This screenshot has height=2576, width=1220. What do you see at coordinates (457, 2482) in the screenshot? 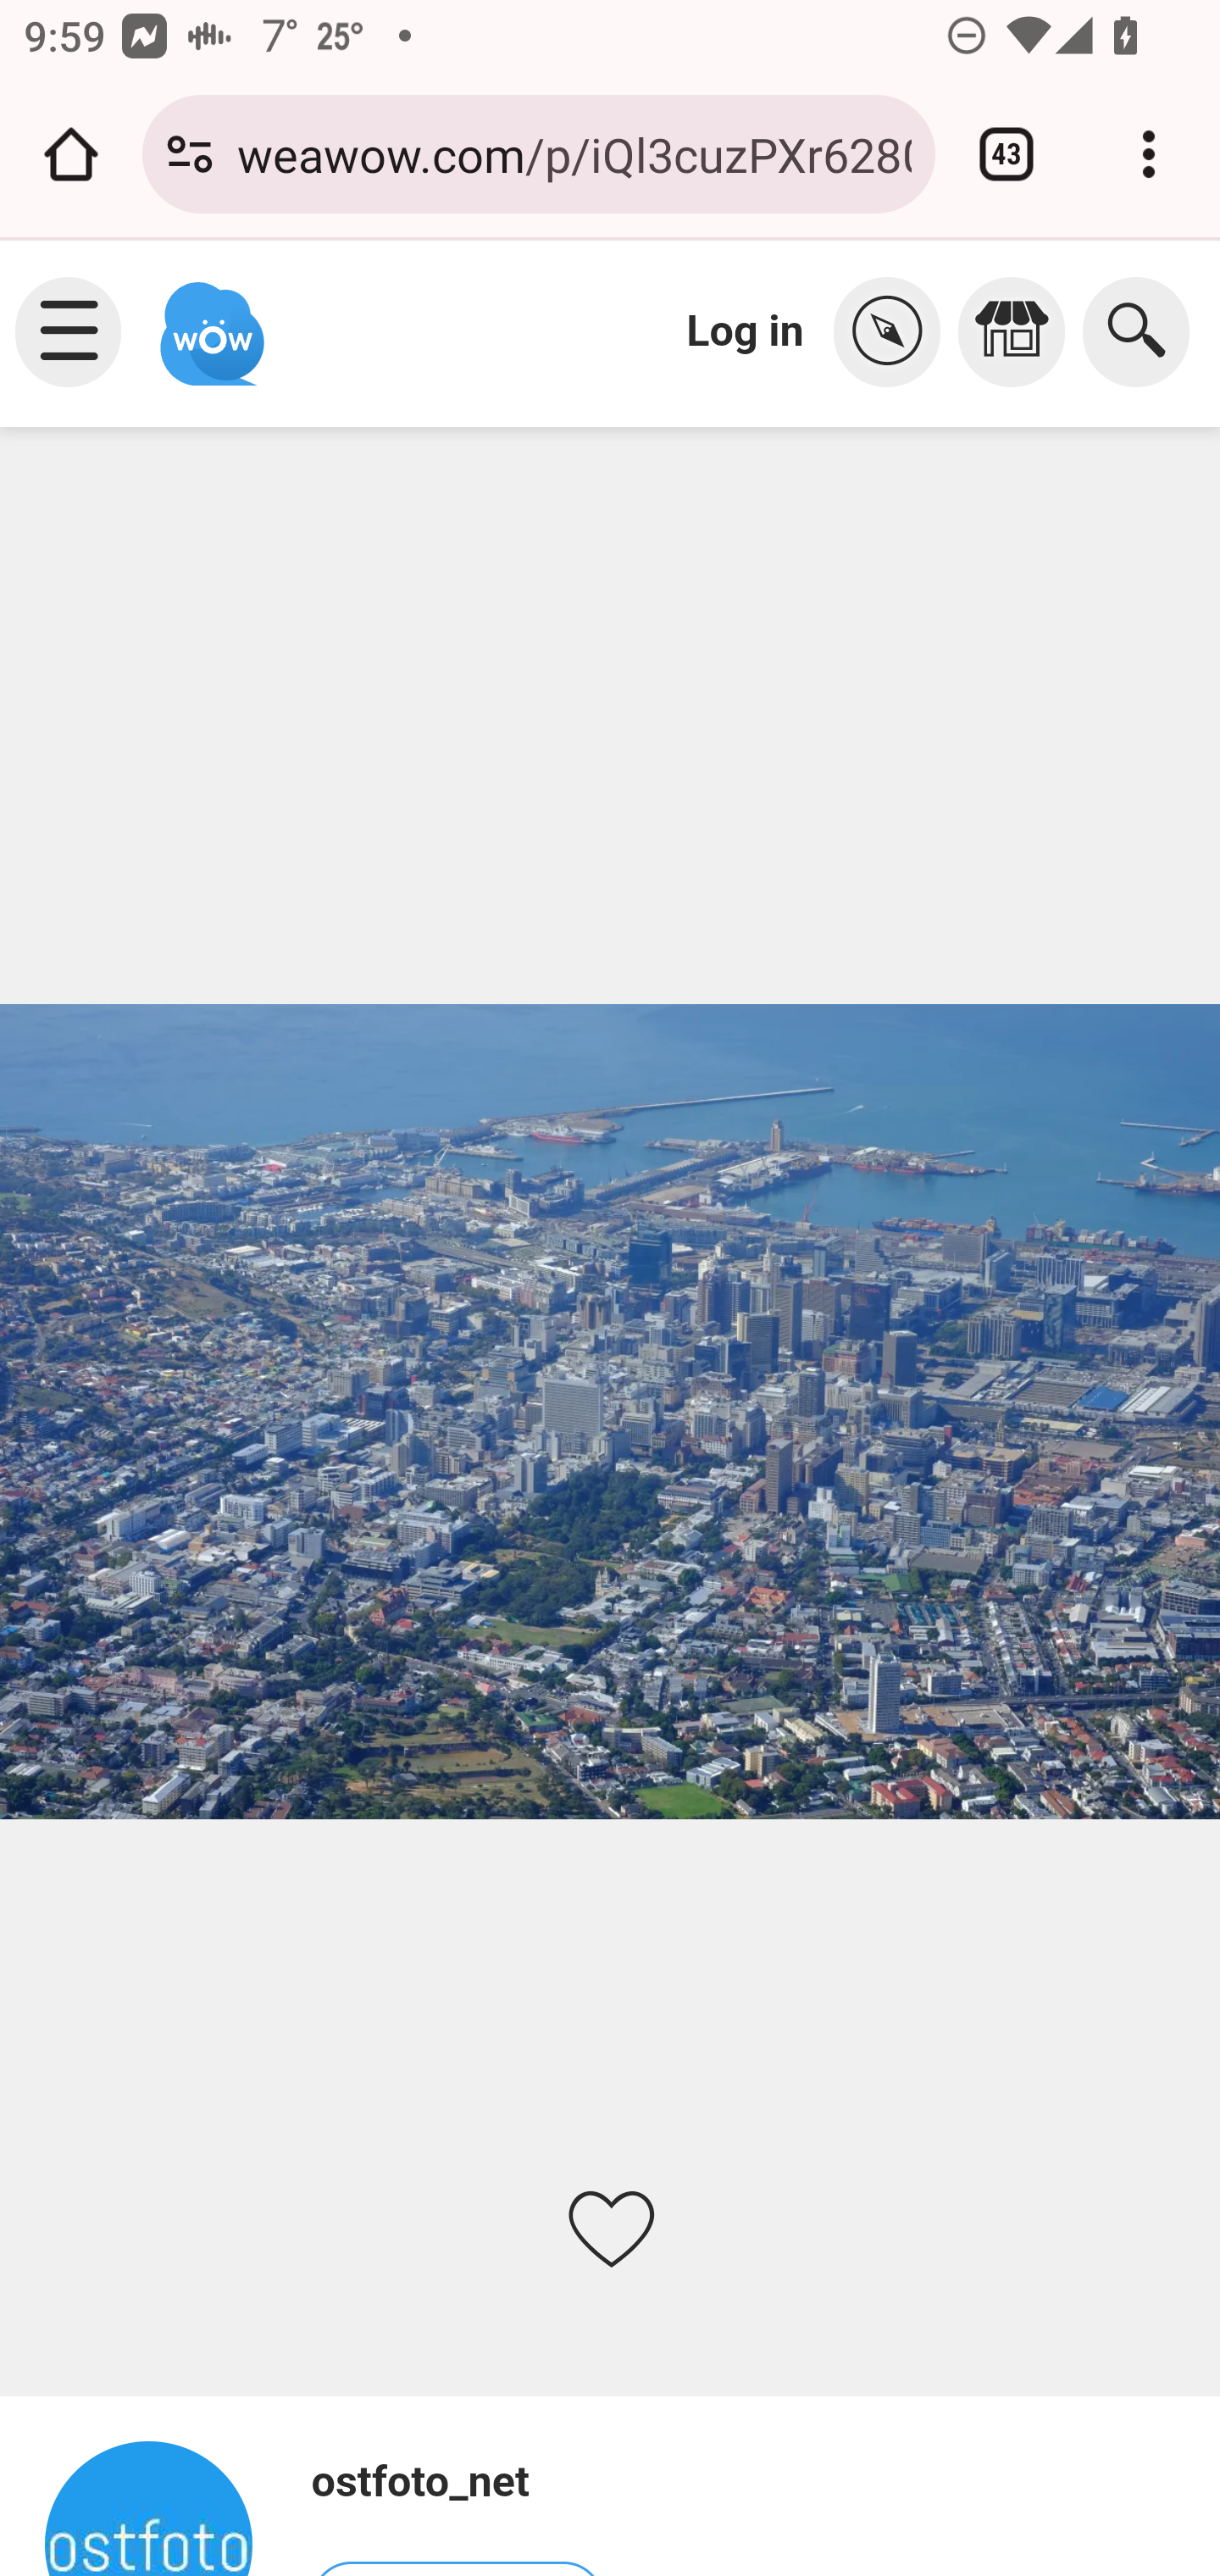
I see `ostfoto_net` at bounding box center [457, 2482].